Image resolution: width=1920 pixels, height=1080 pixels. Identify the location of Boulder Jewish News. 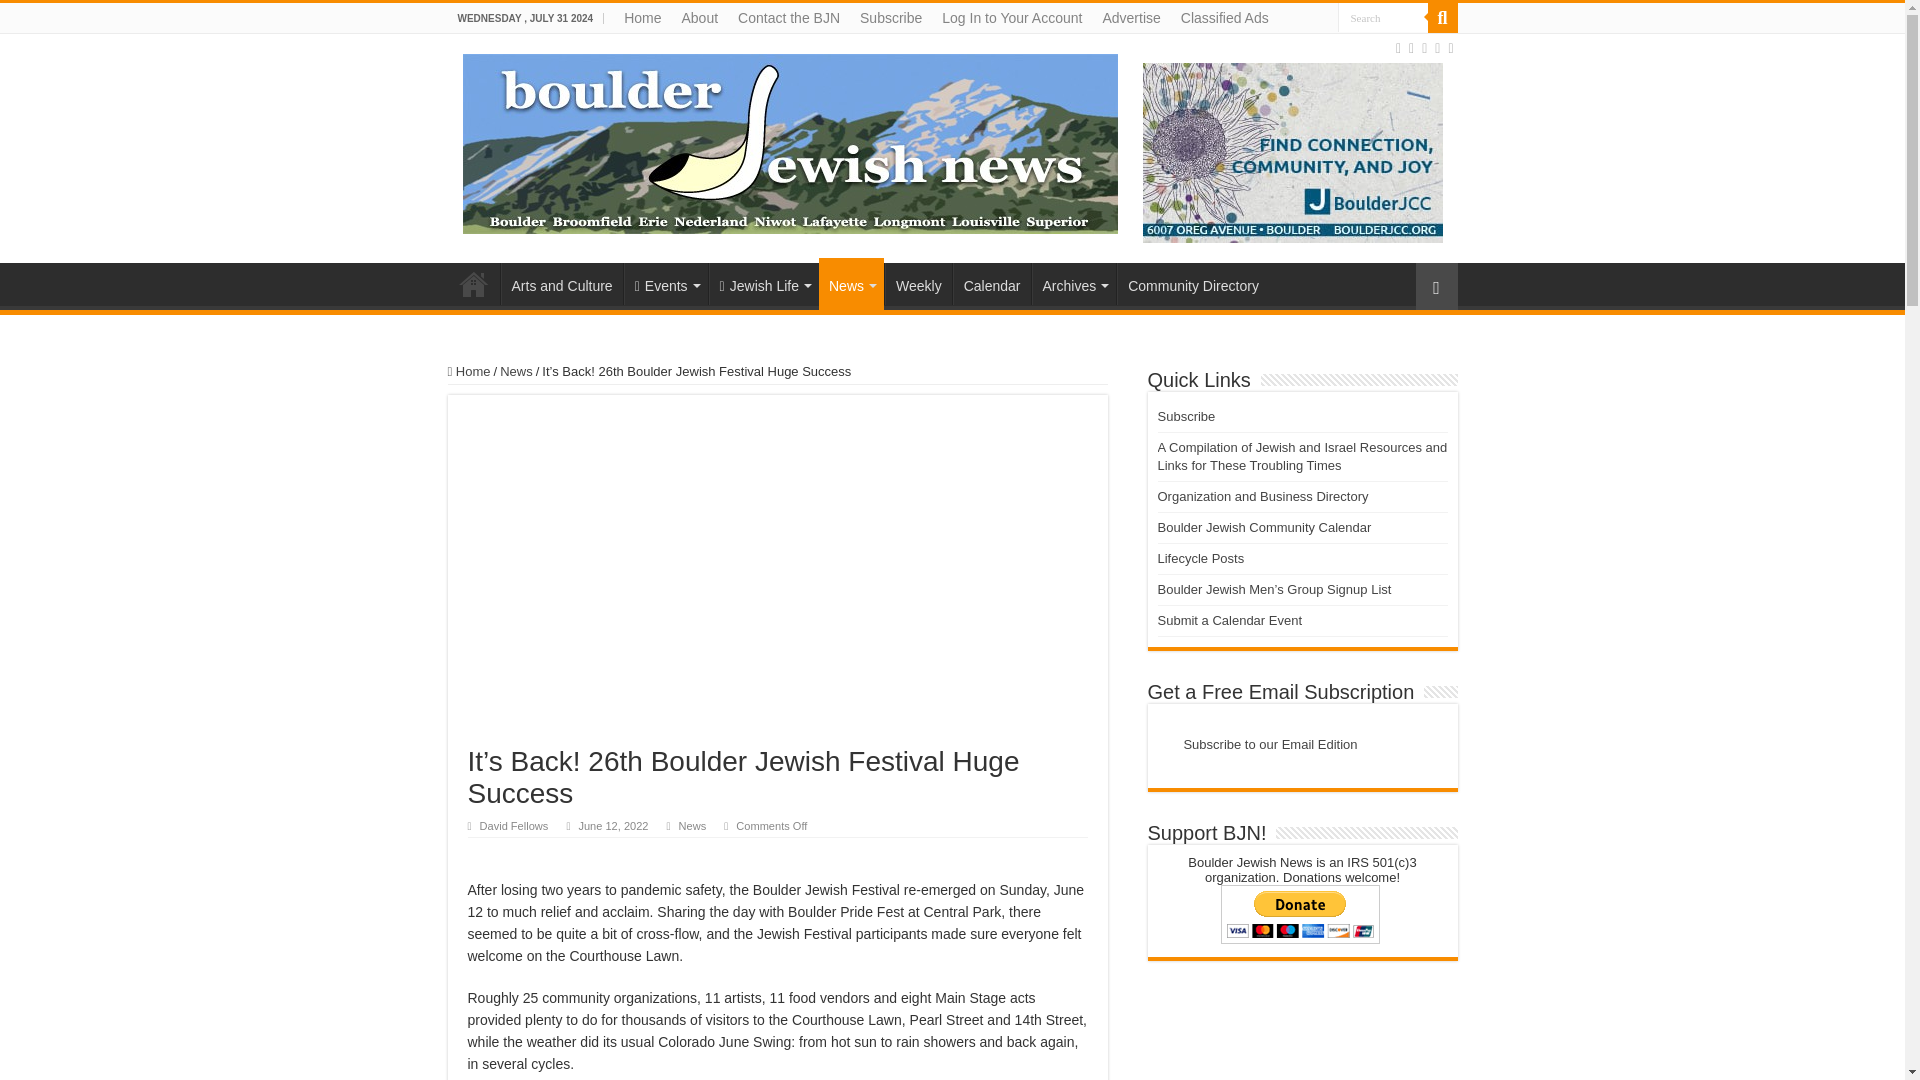
(790, 140).